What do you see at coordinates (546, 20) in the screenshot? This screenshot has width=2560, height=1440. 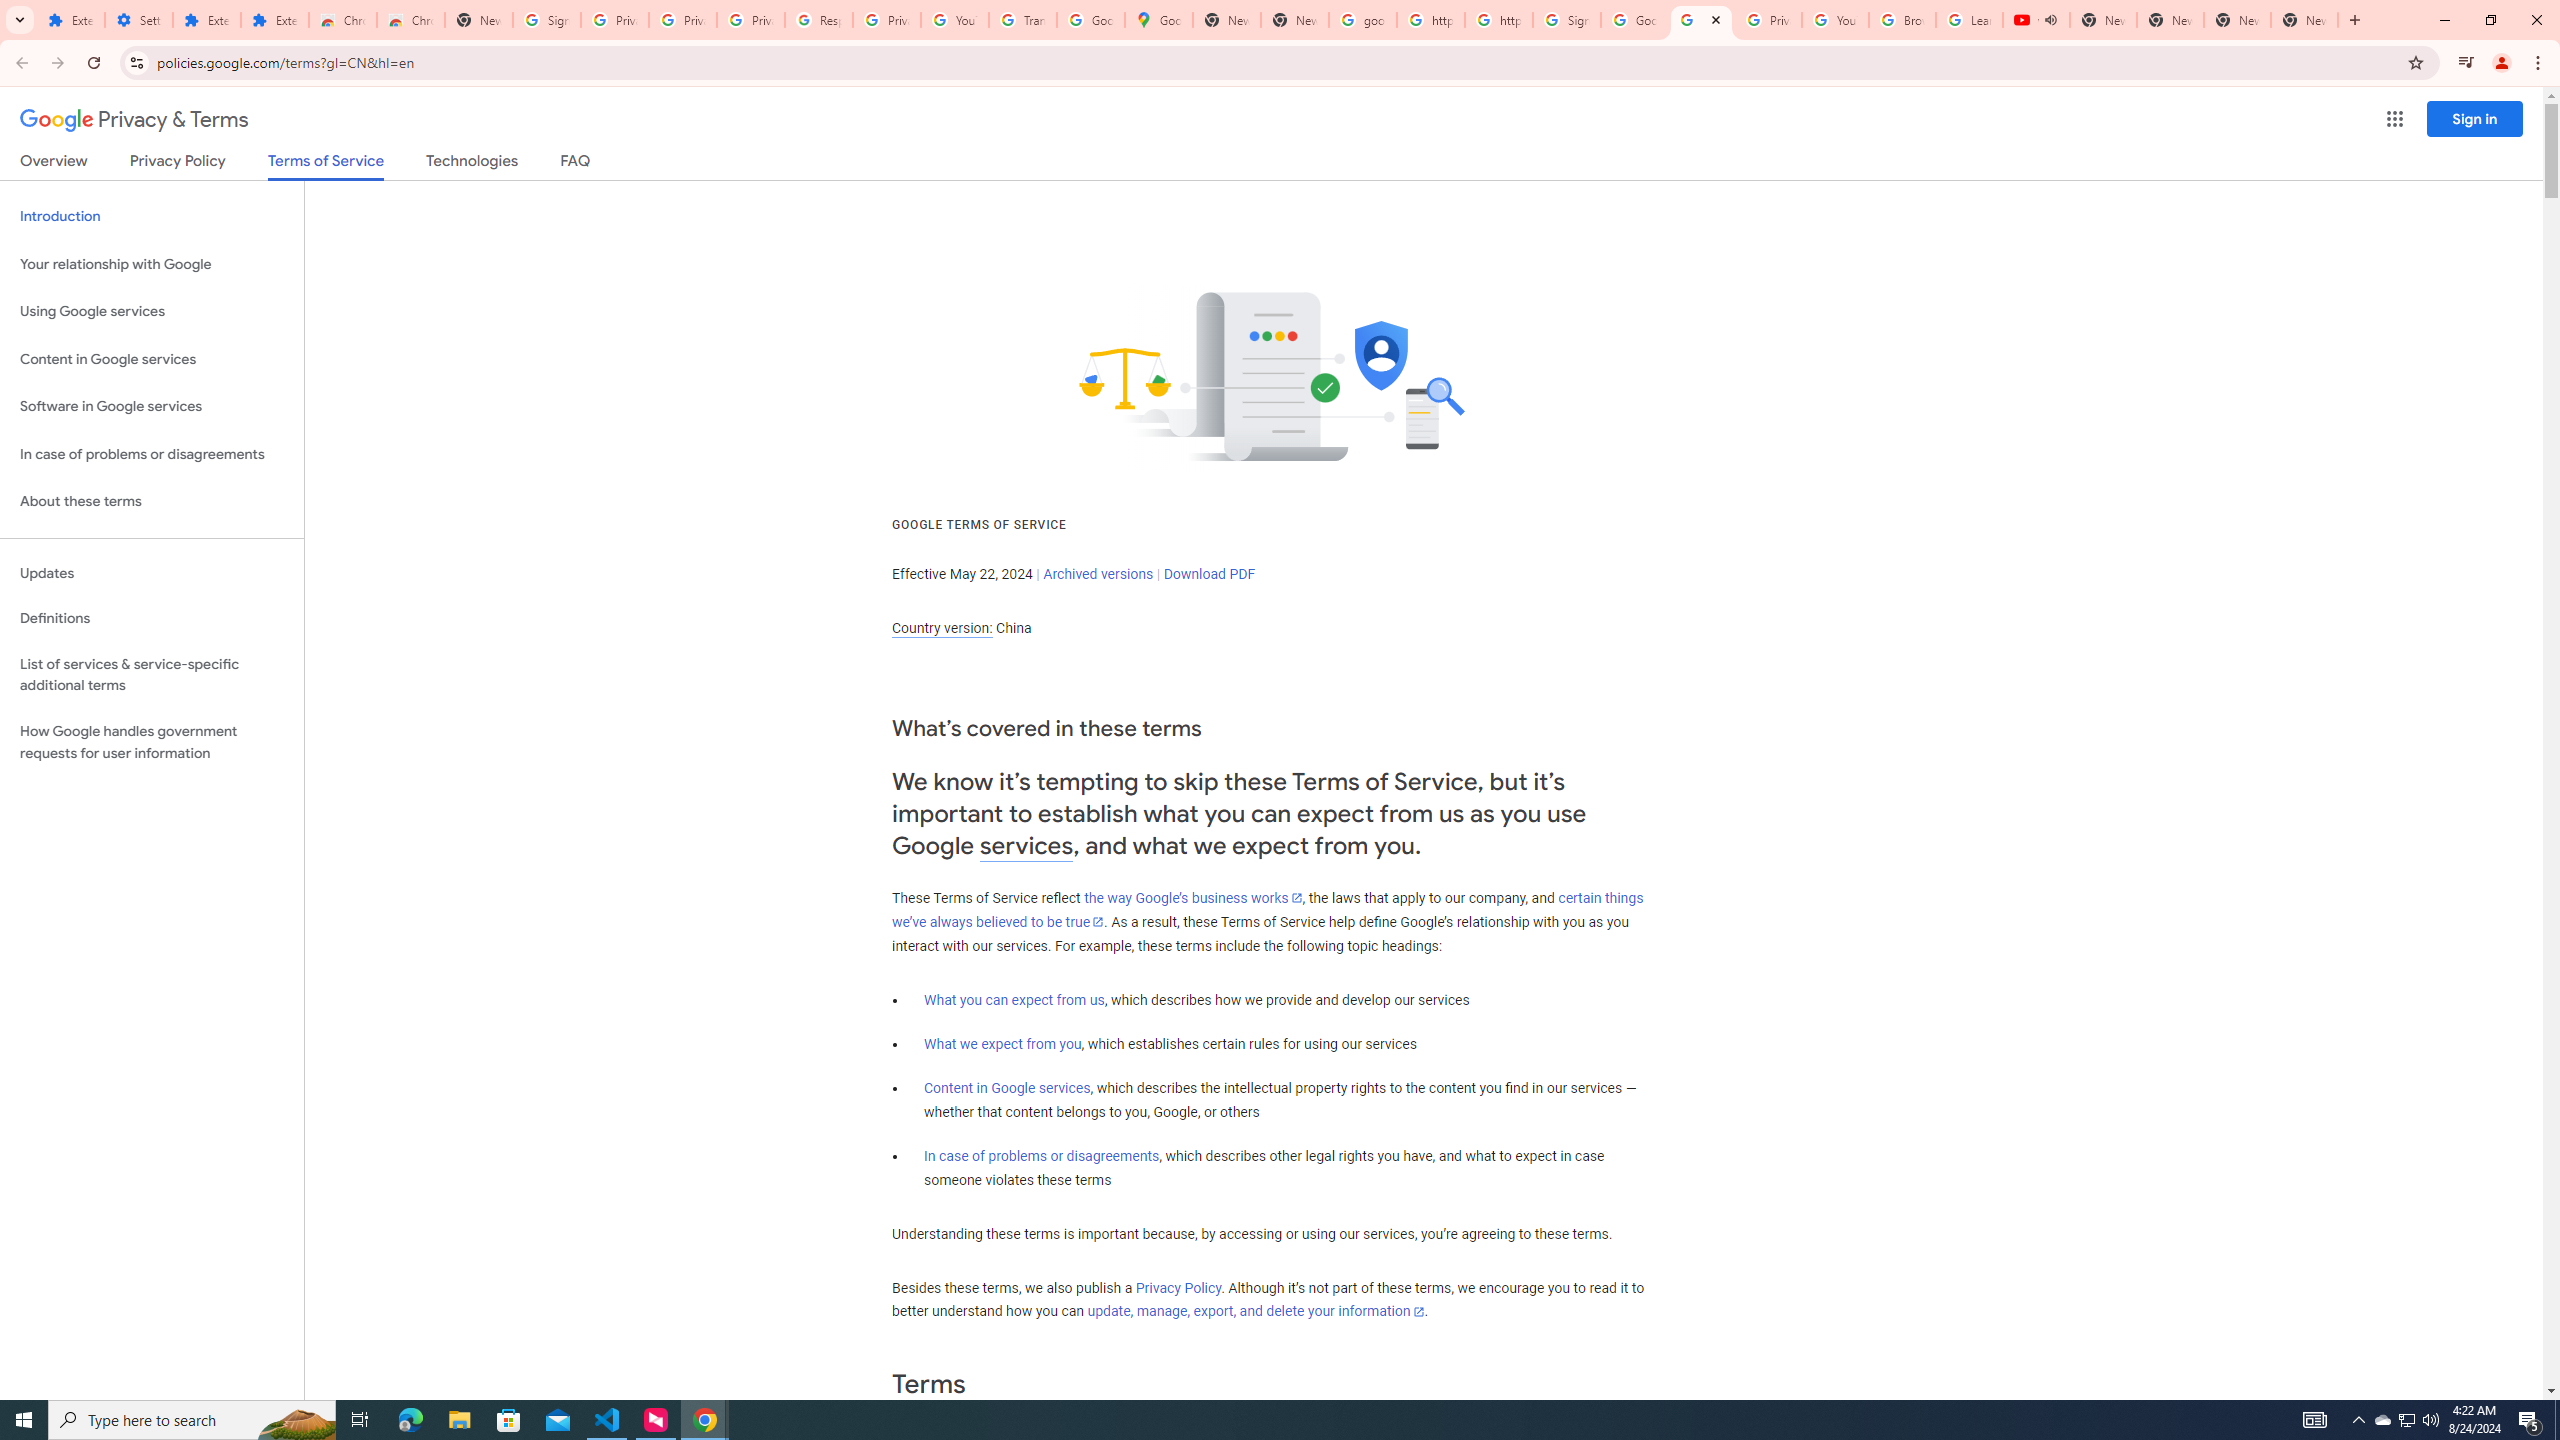 I see `Sign in - Google Accounts` at bounding box center [546, 20].